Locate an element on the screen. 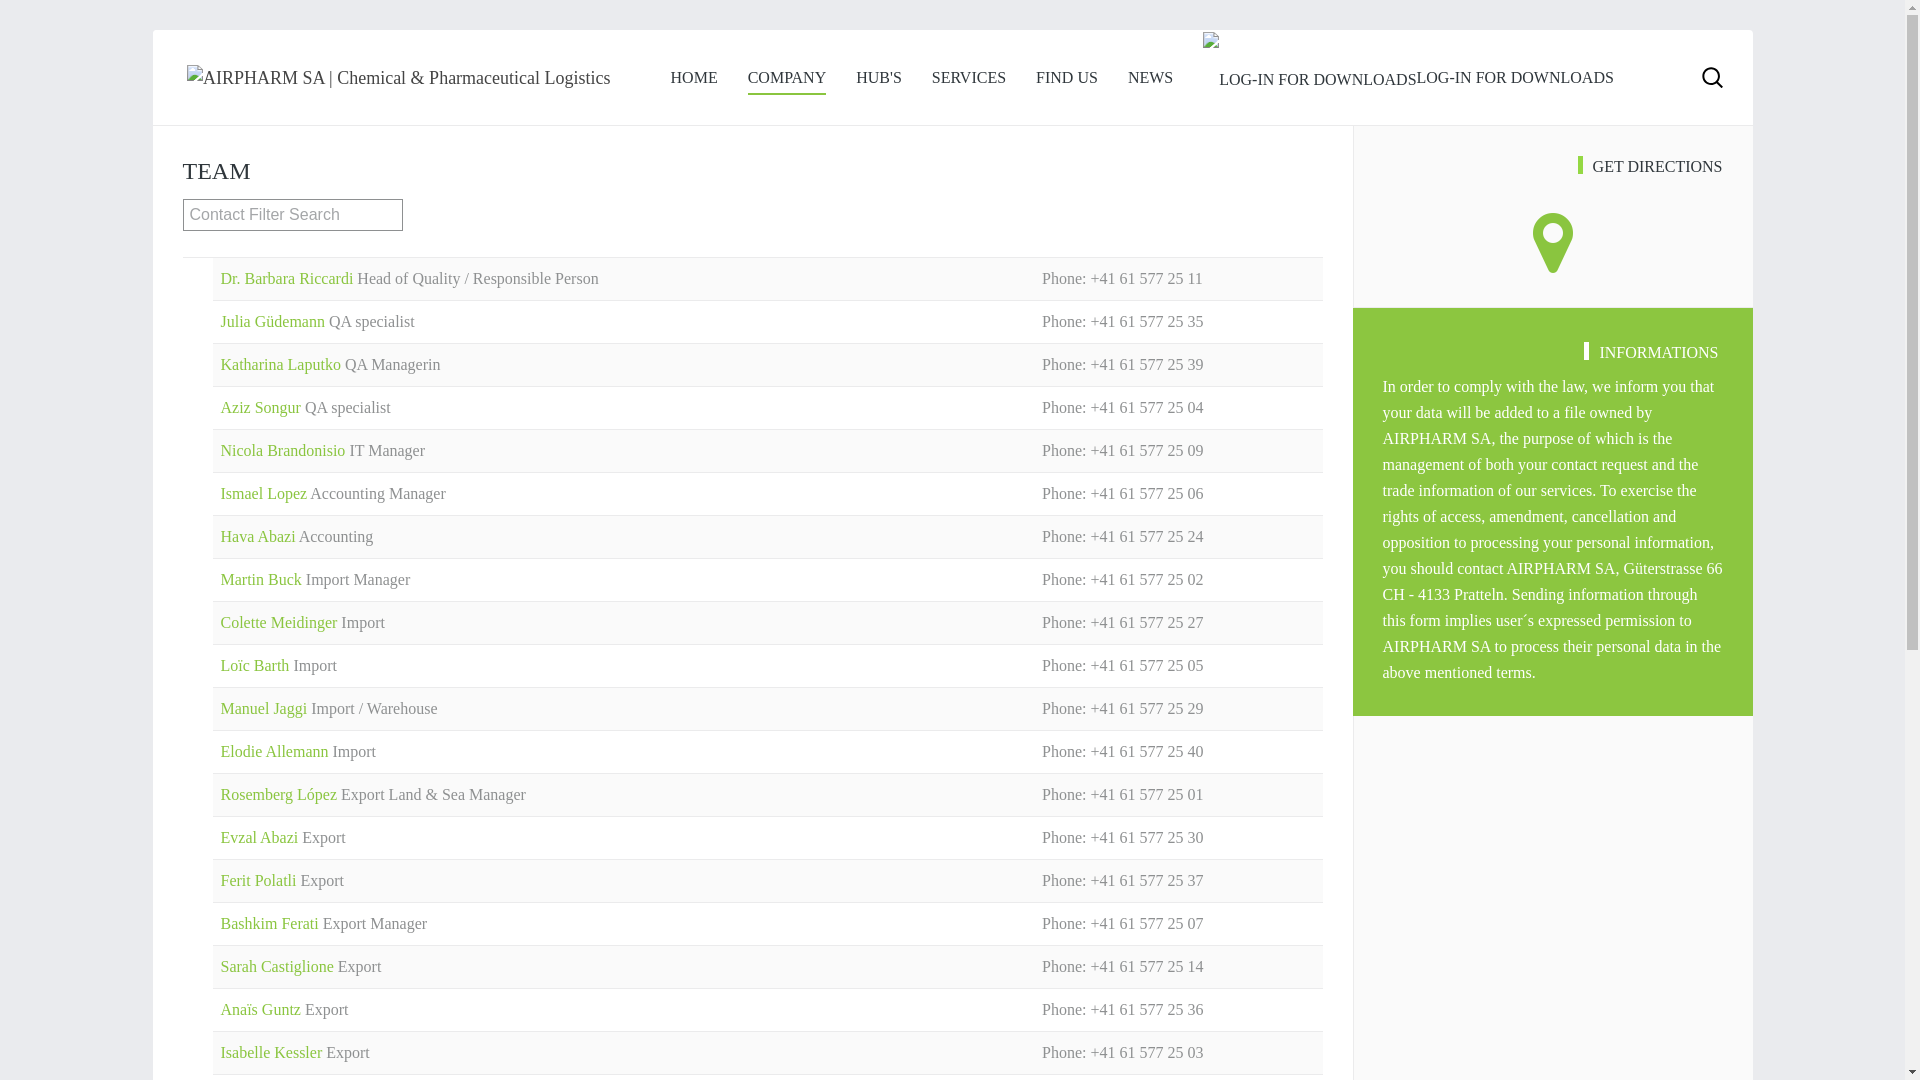 This screenshot has height=1080, width=1920. Manuel Jaggi is located at coordinates (266, 708).